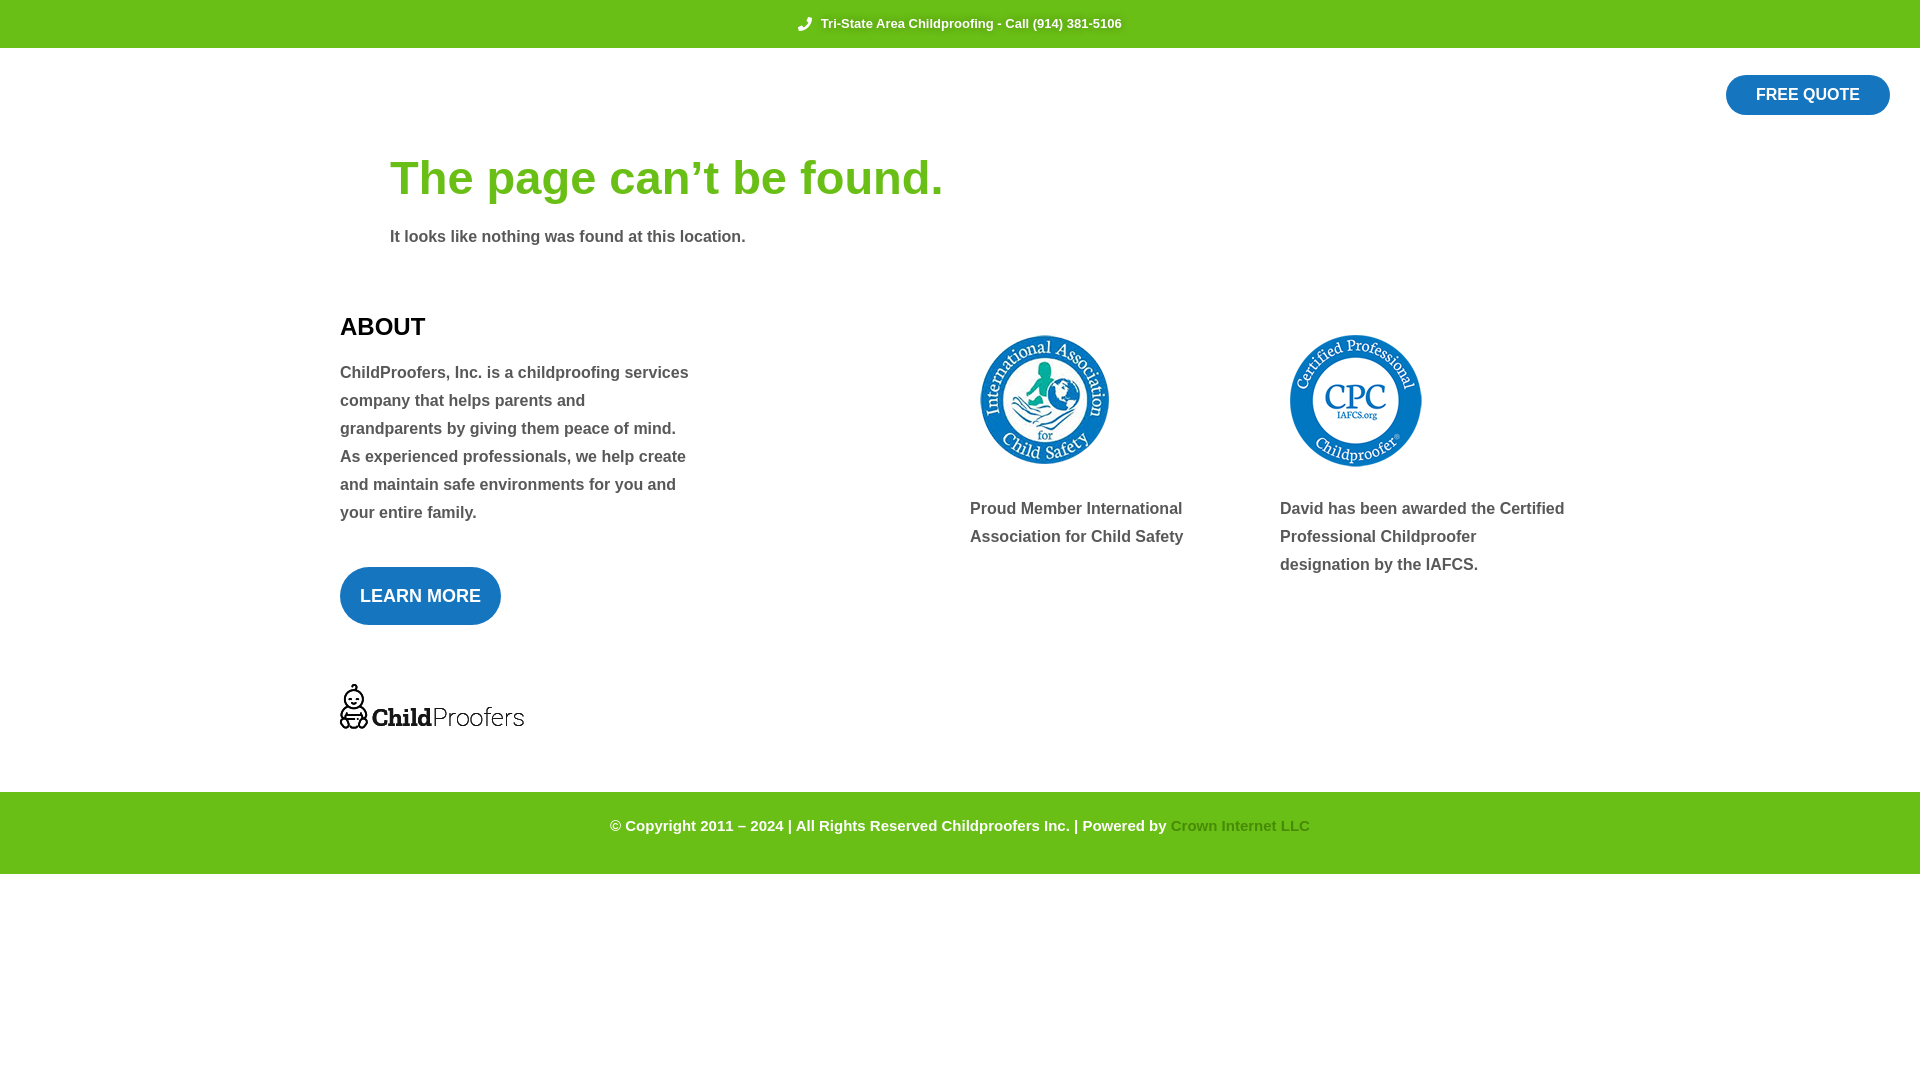  I want to click on Crown Internet LLC, so click(1240, 824).